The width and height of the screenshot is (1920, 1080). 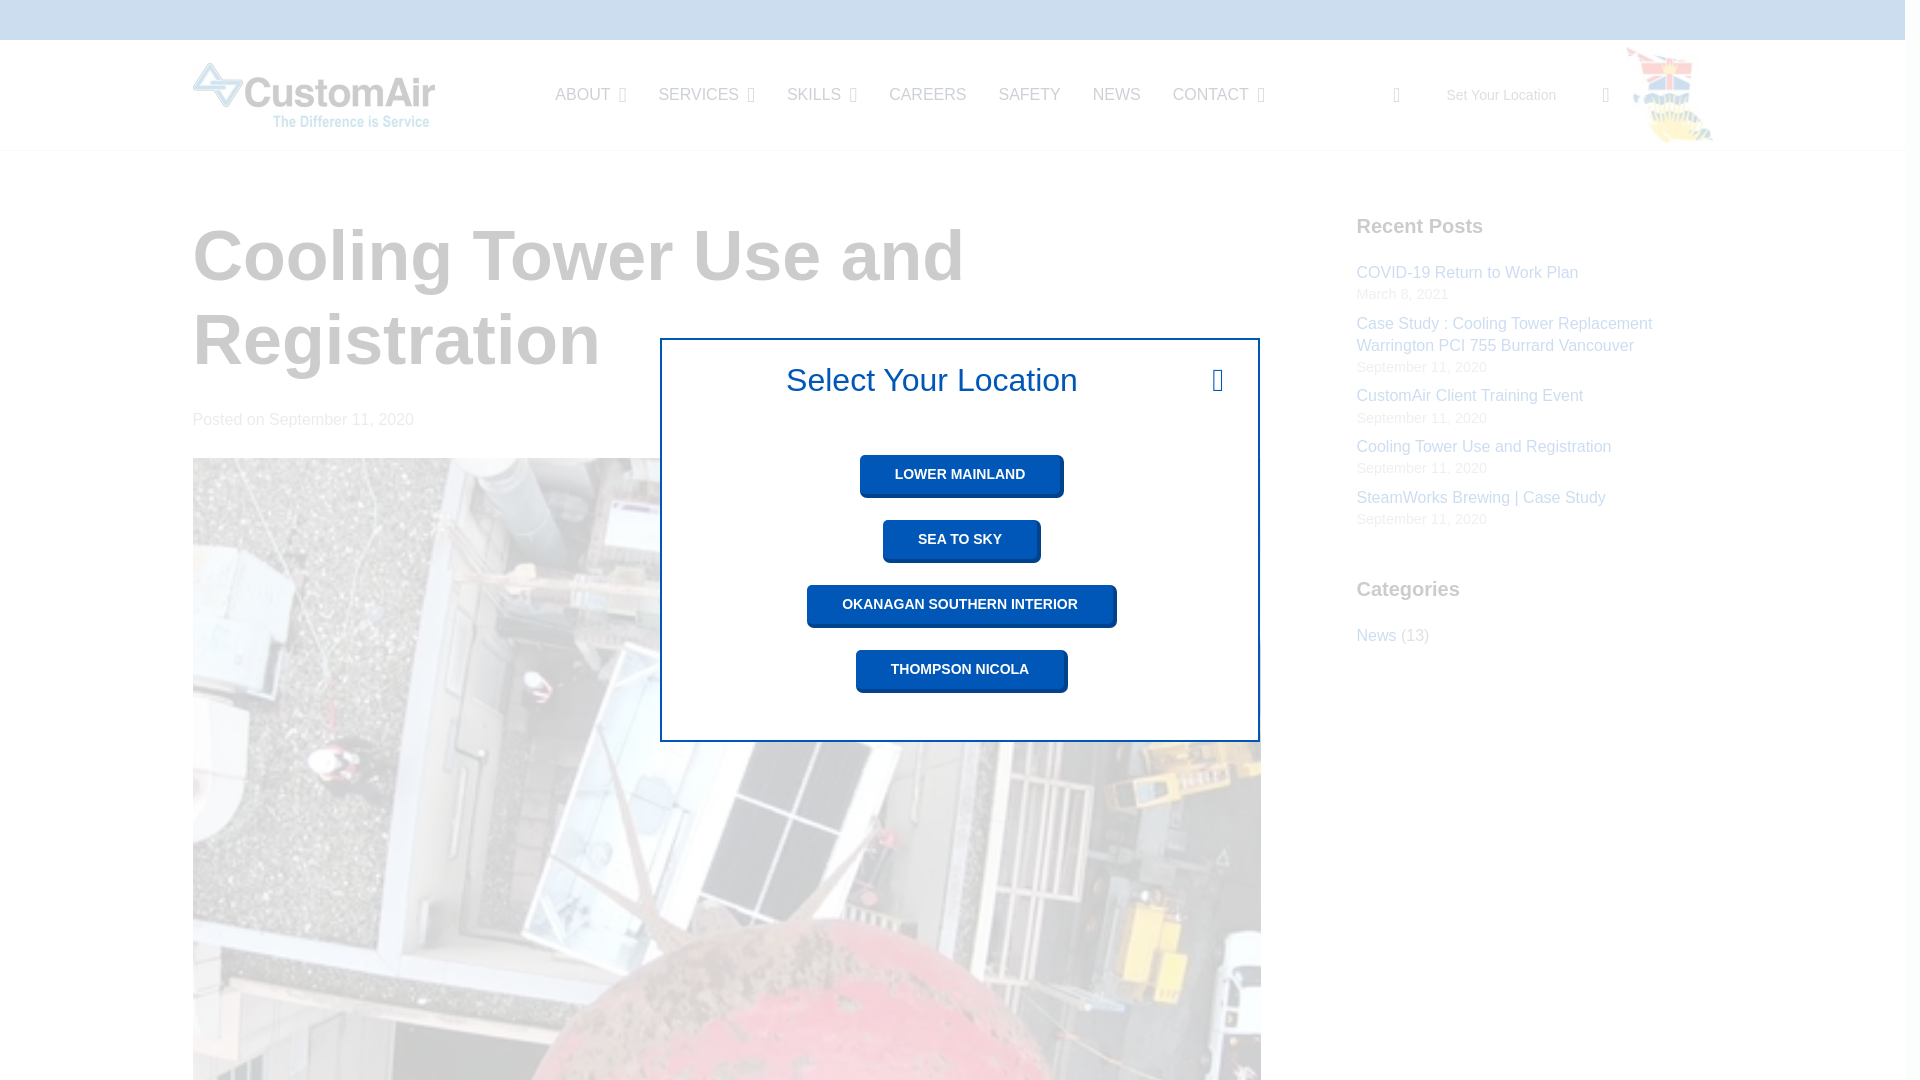 What do you see at coordinates (1375, 635) in the screenshot?
I see `News` at bounding box center [1375, 635].